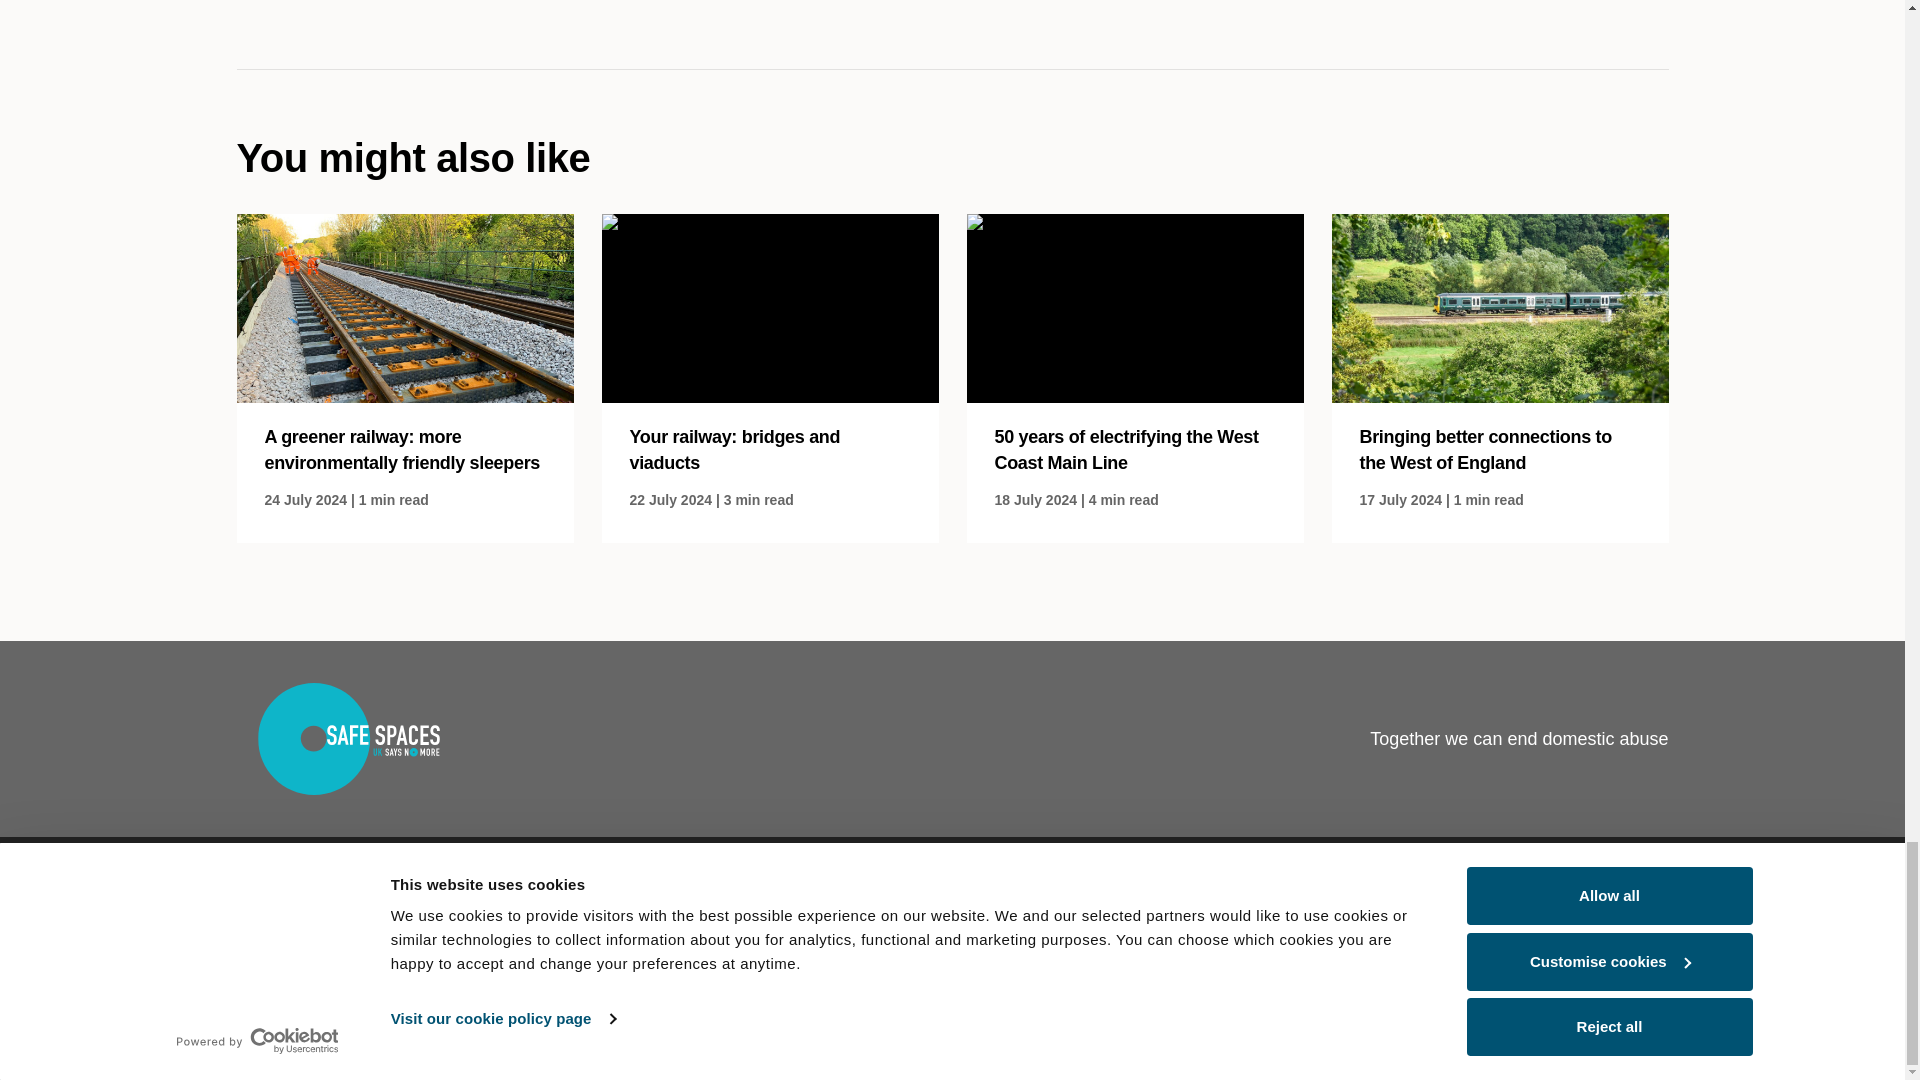 The image size is (1920, 1080). What do you see at coordinates (1377, 992) in the screenshot?
I see `Network Rail on Instagram` at bounding box center [1377, 992].